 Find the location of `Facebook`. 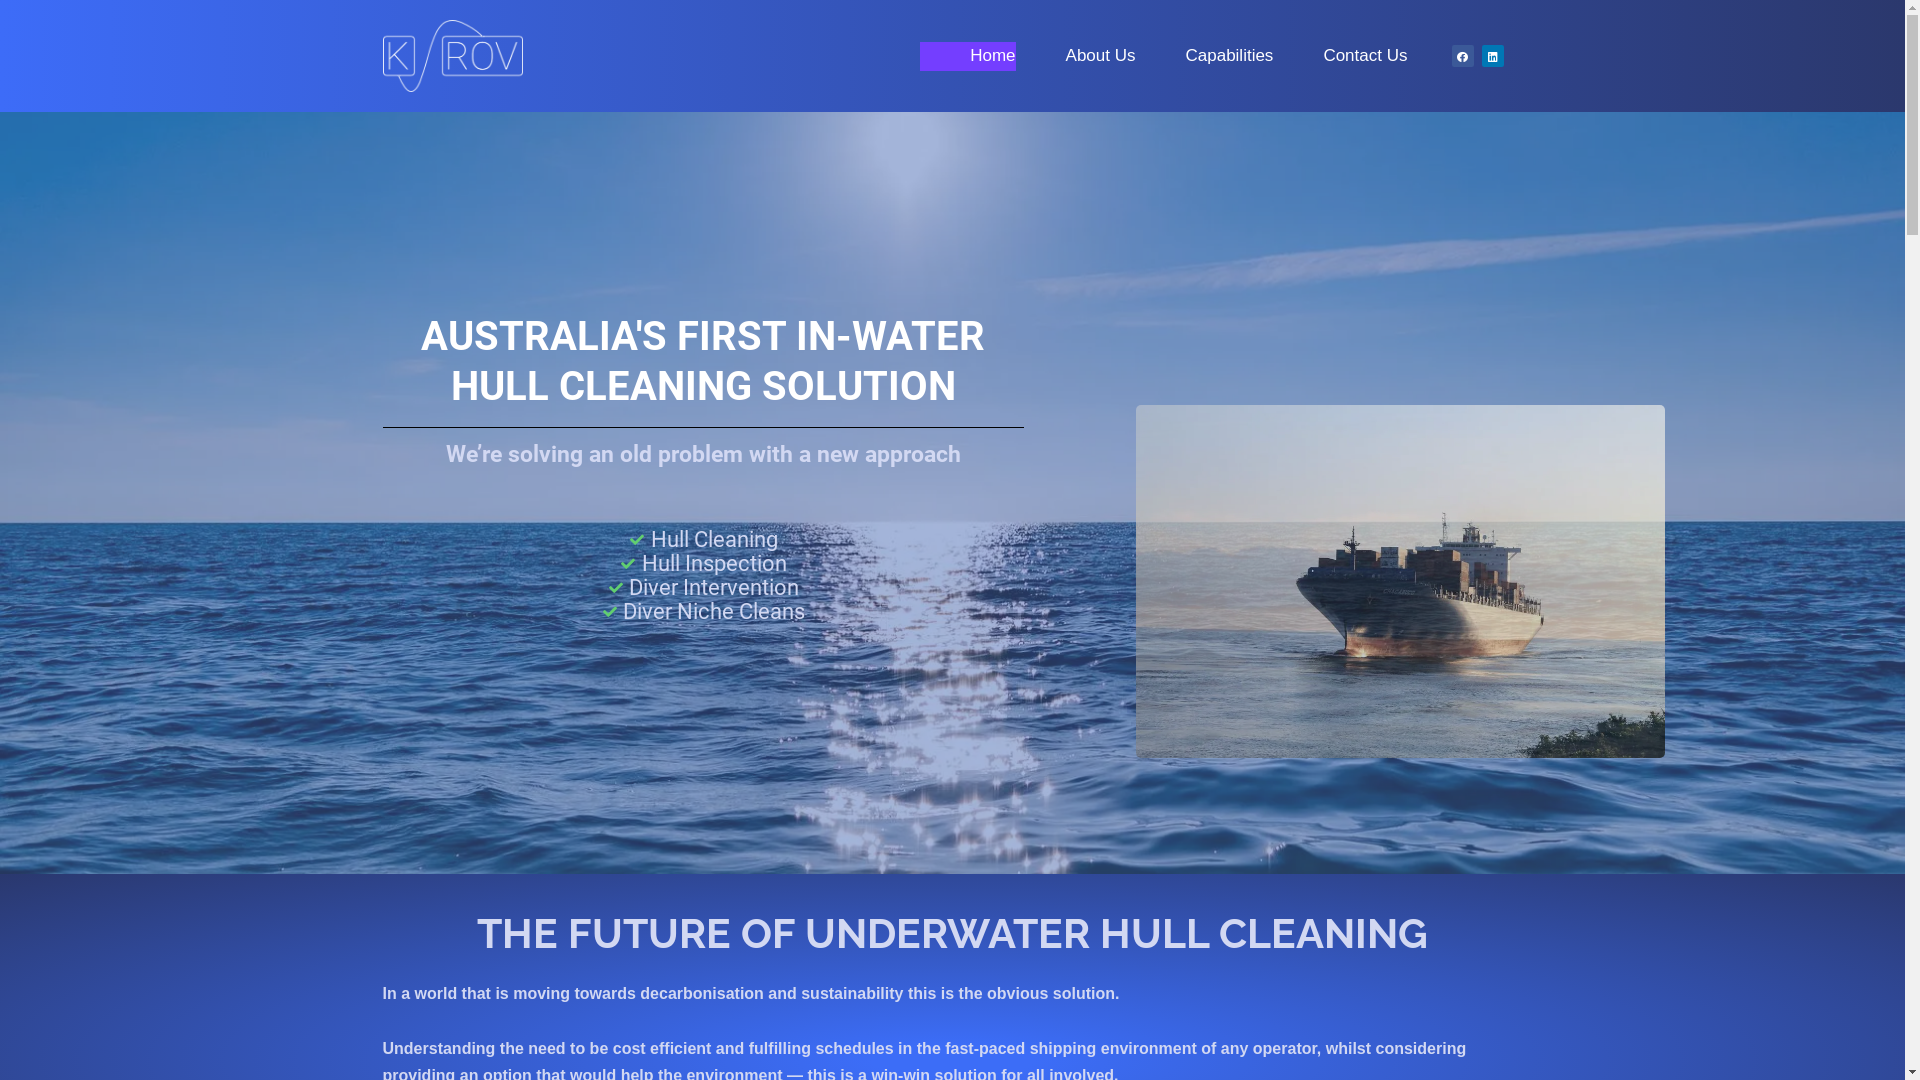

Facebook is located at coordinates (1463, 56).